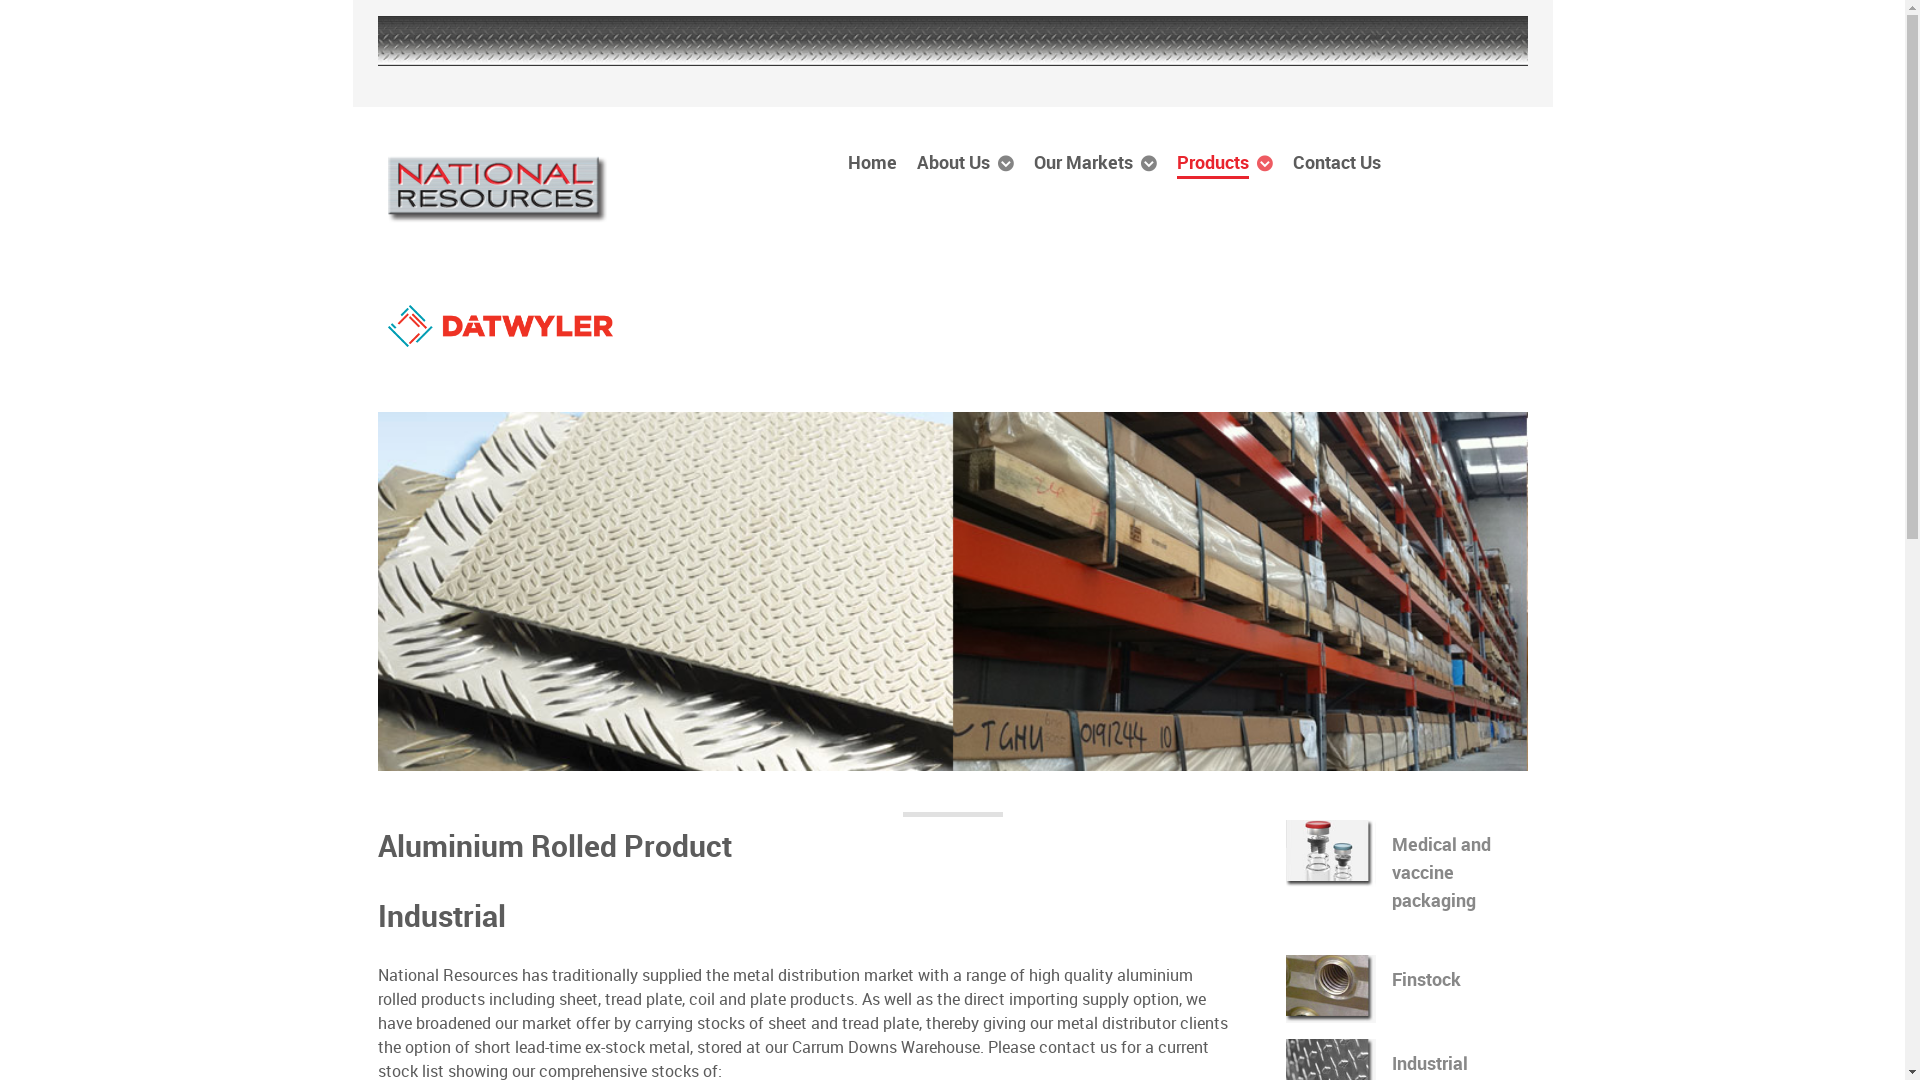  Describe the element at coordinates (1225, 162) in the screenshot. I see `Products` at that location.